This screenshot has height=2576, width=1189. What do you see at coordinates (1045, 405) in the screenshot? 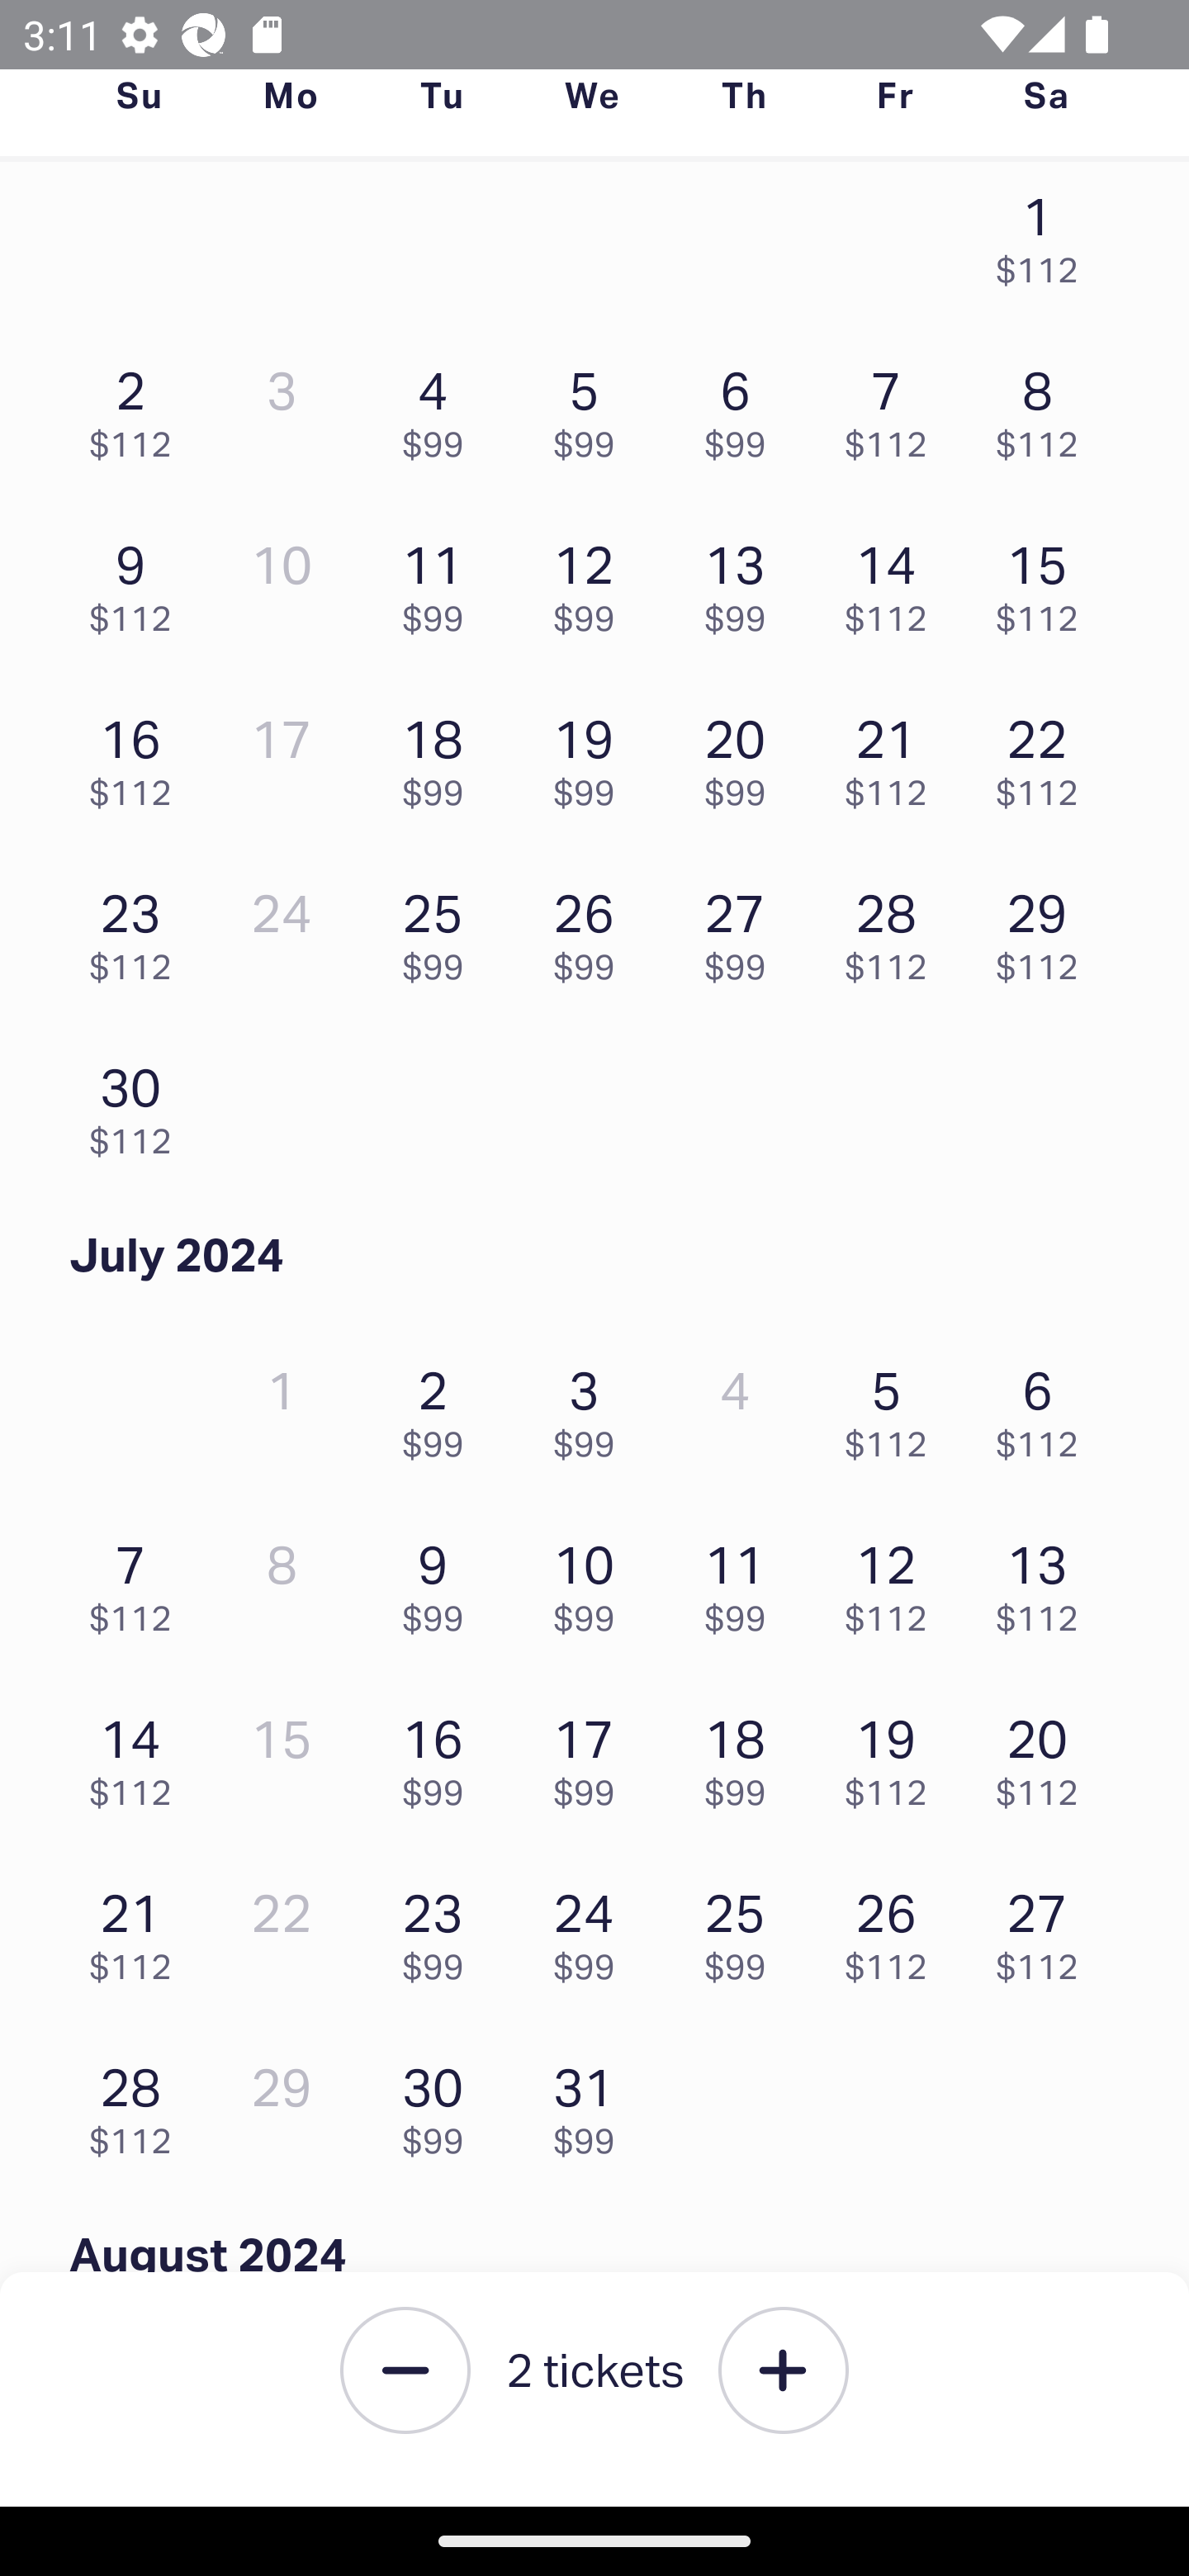
I see `8 $112` at bounding box center [1045, 405].